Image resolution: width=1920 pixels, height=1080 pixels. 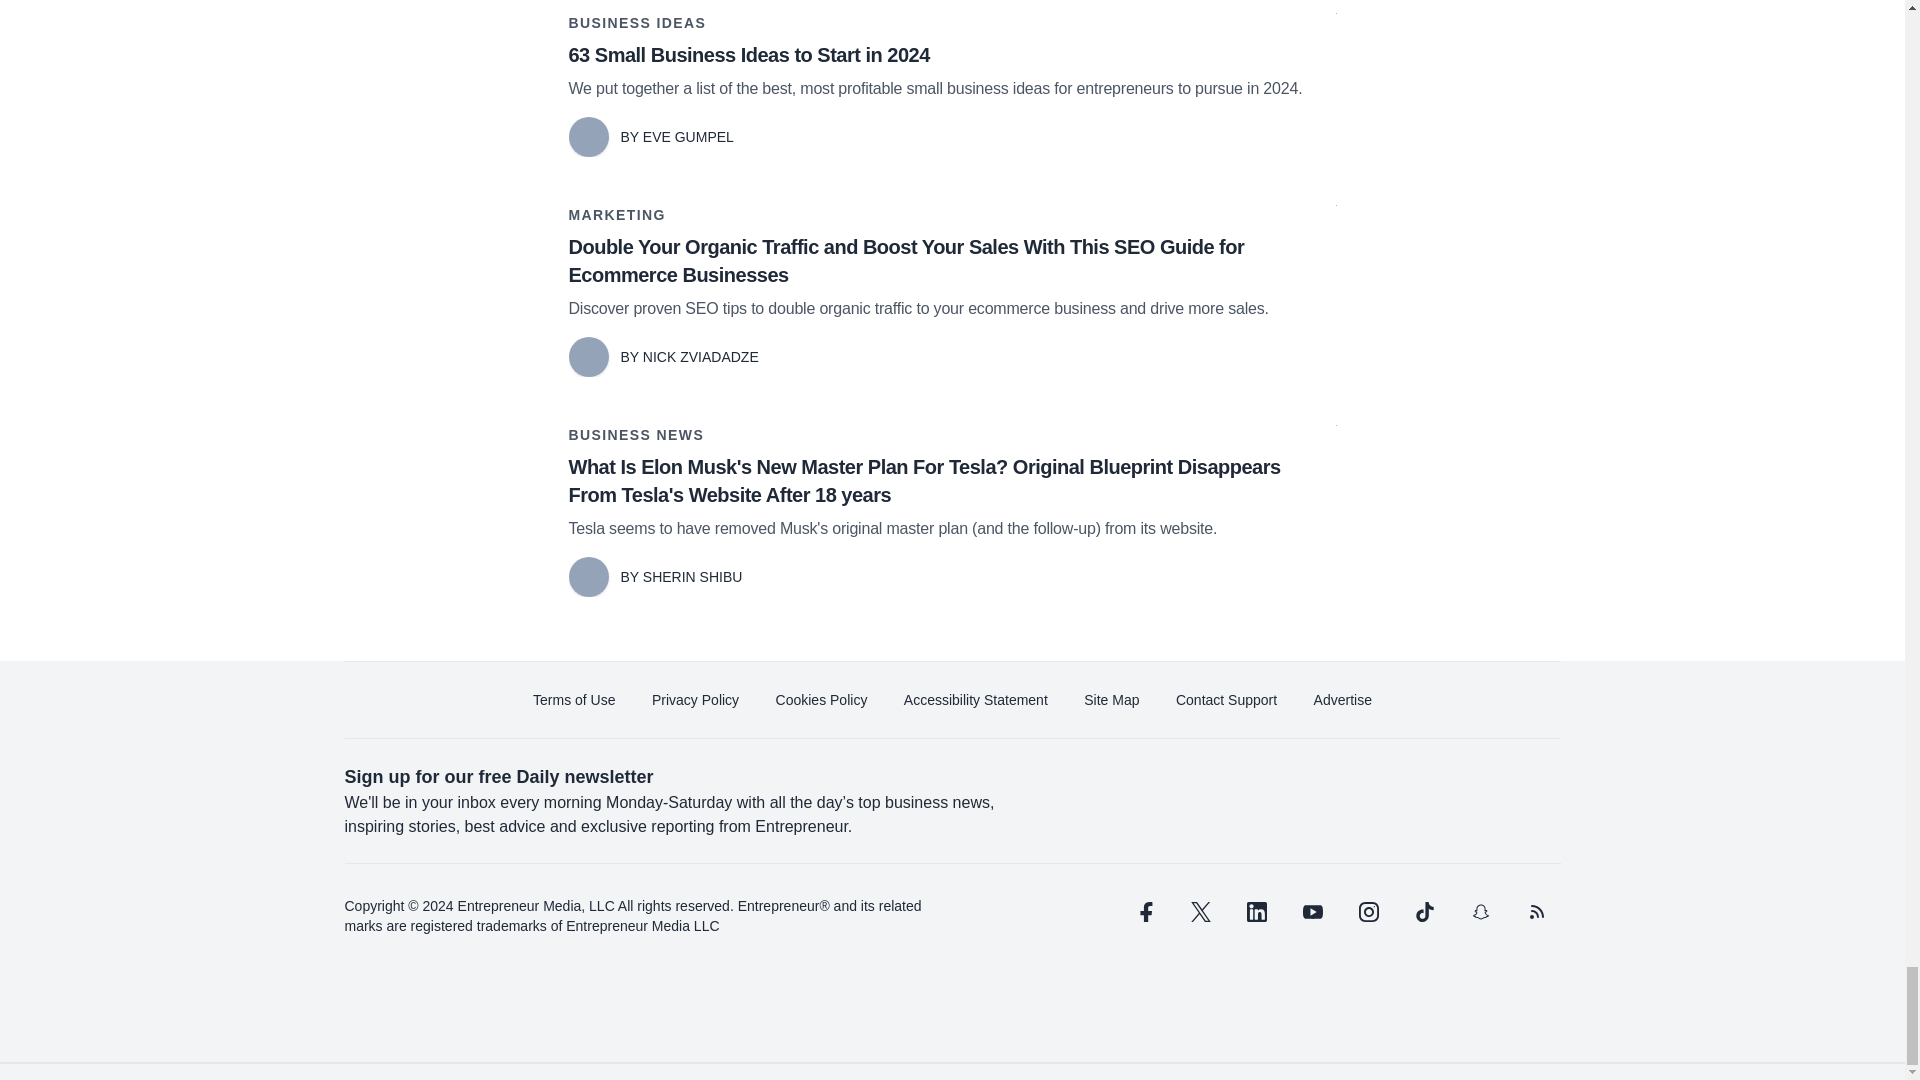 I want to click on youtube, so click(x=1312, y=912).